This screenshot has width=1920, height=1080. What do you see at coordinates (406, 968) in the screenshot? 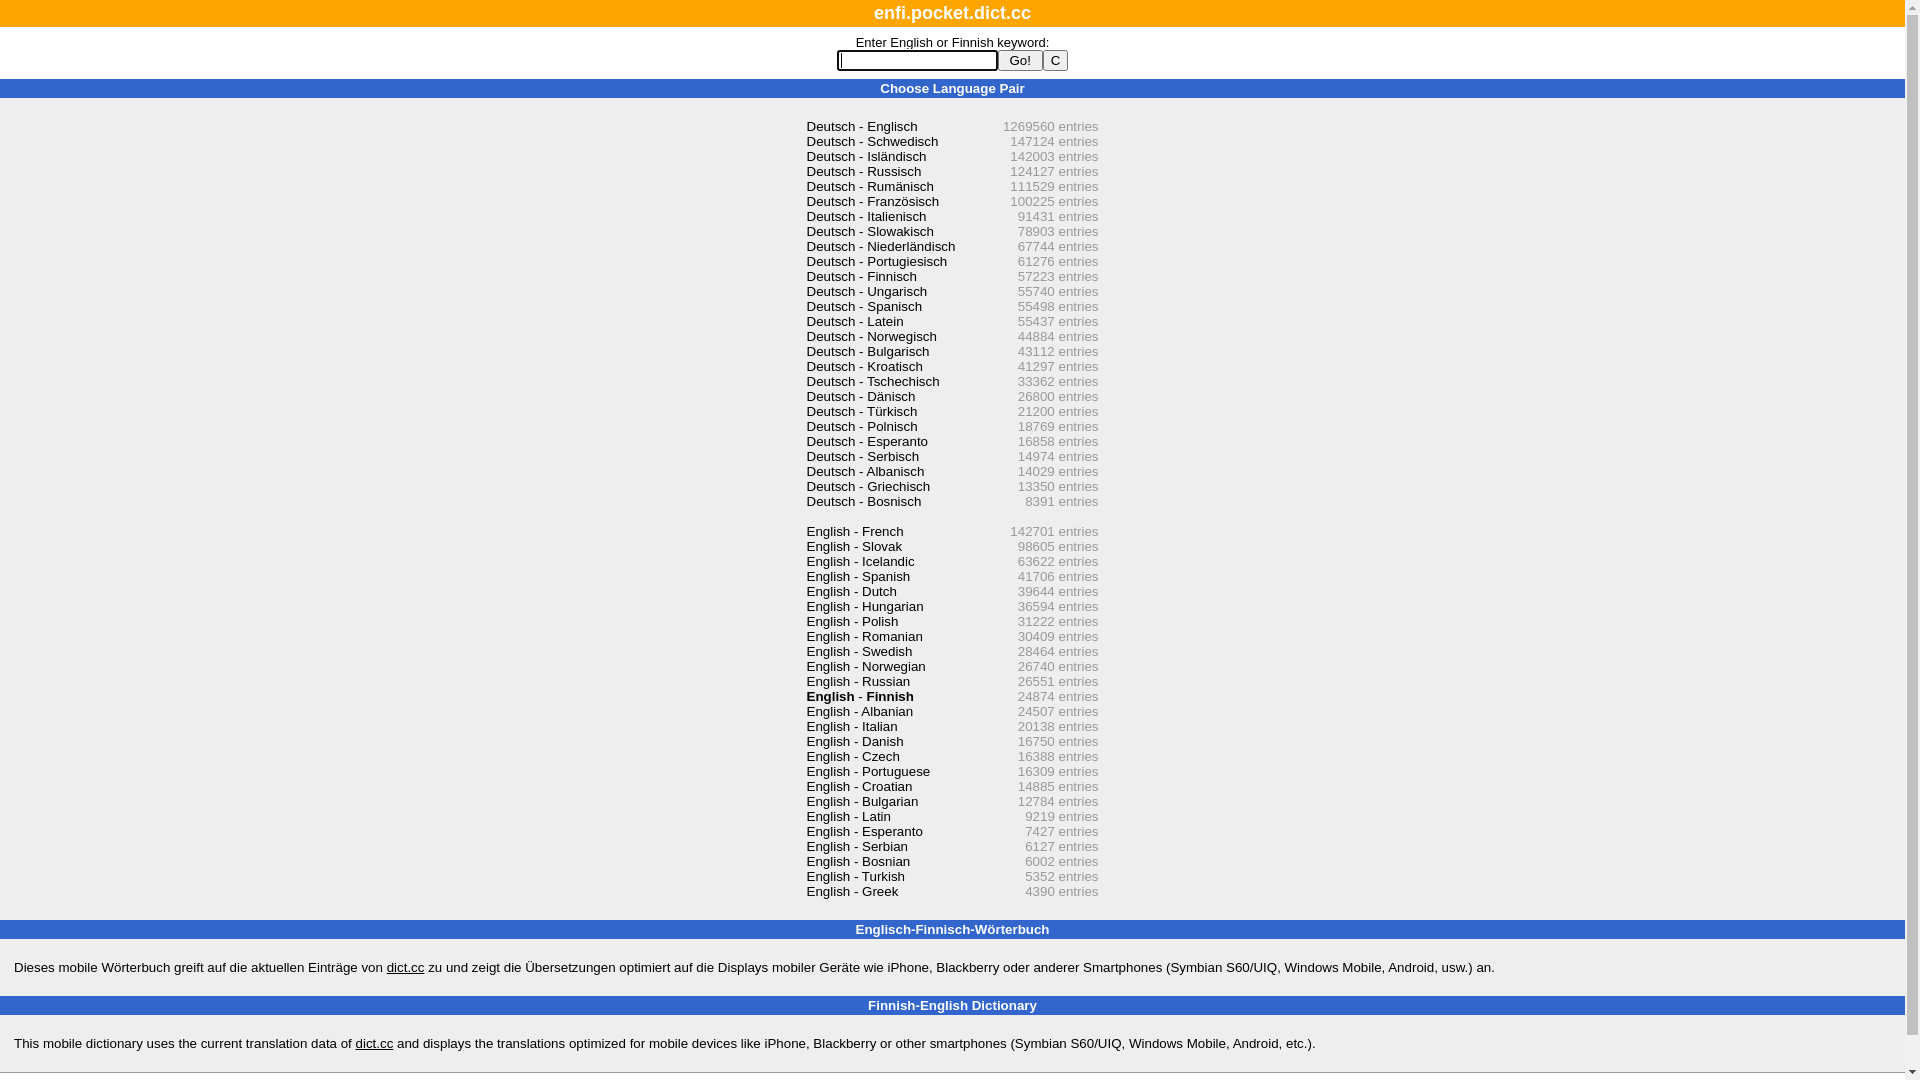
I see `dict.cc` at bounding box center [406, 968].